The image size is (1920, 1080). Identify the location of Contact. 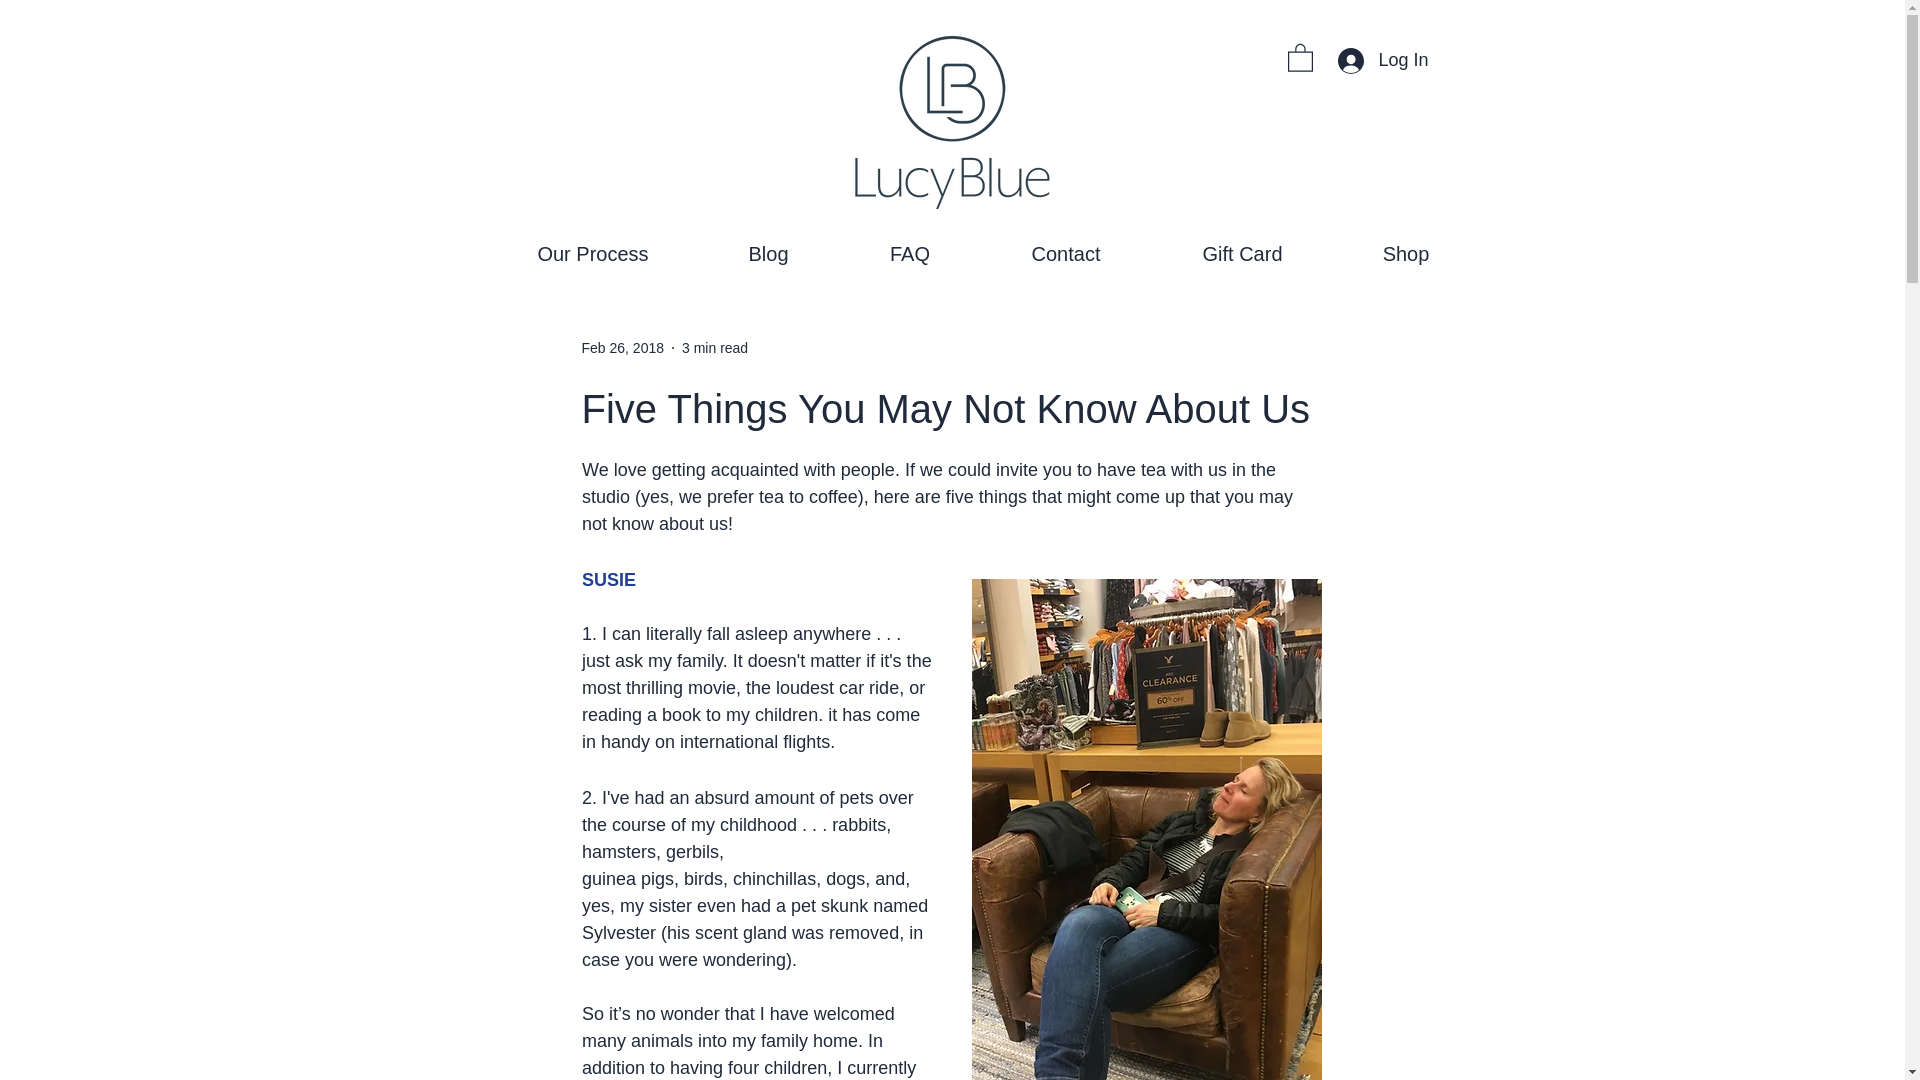
(1064, 254).